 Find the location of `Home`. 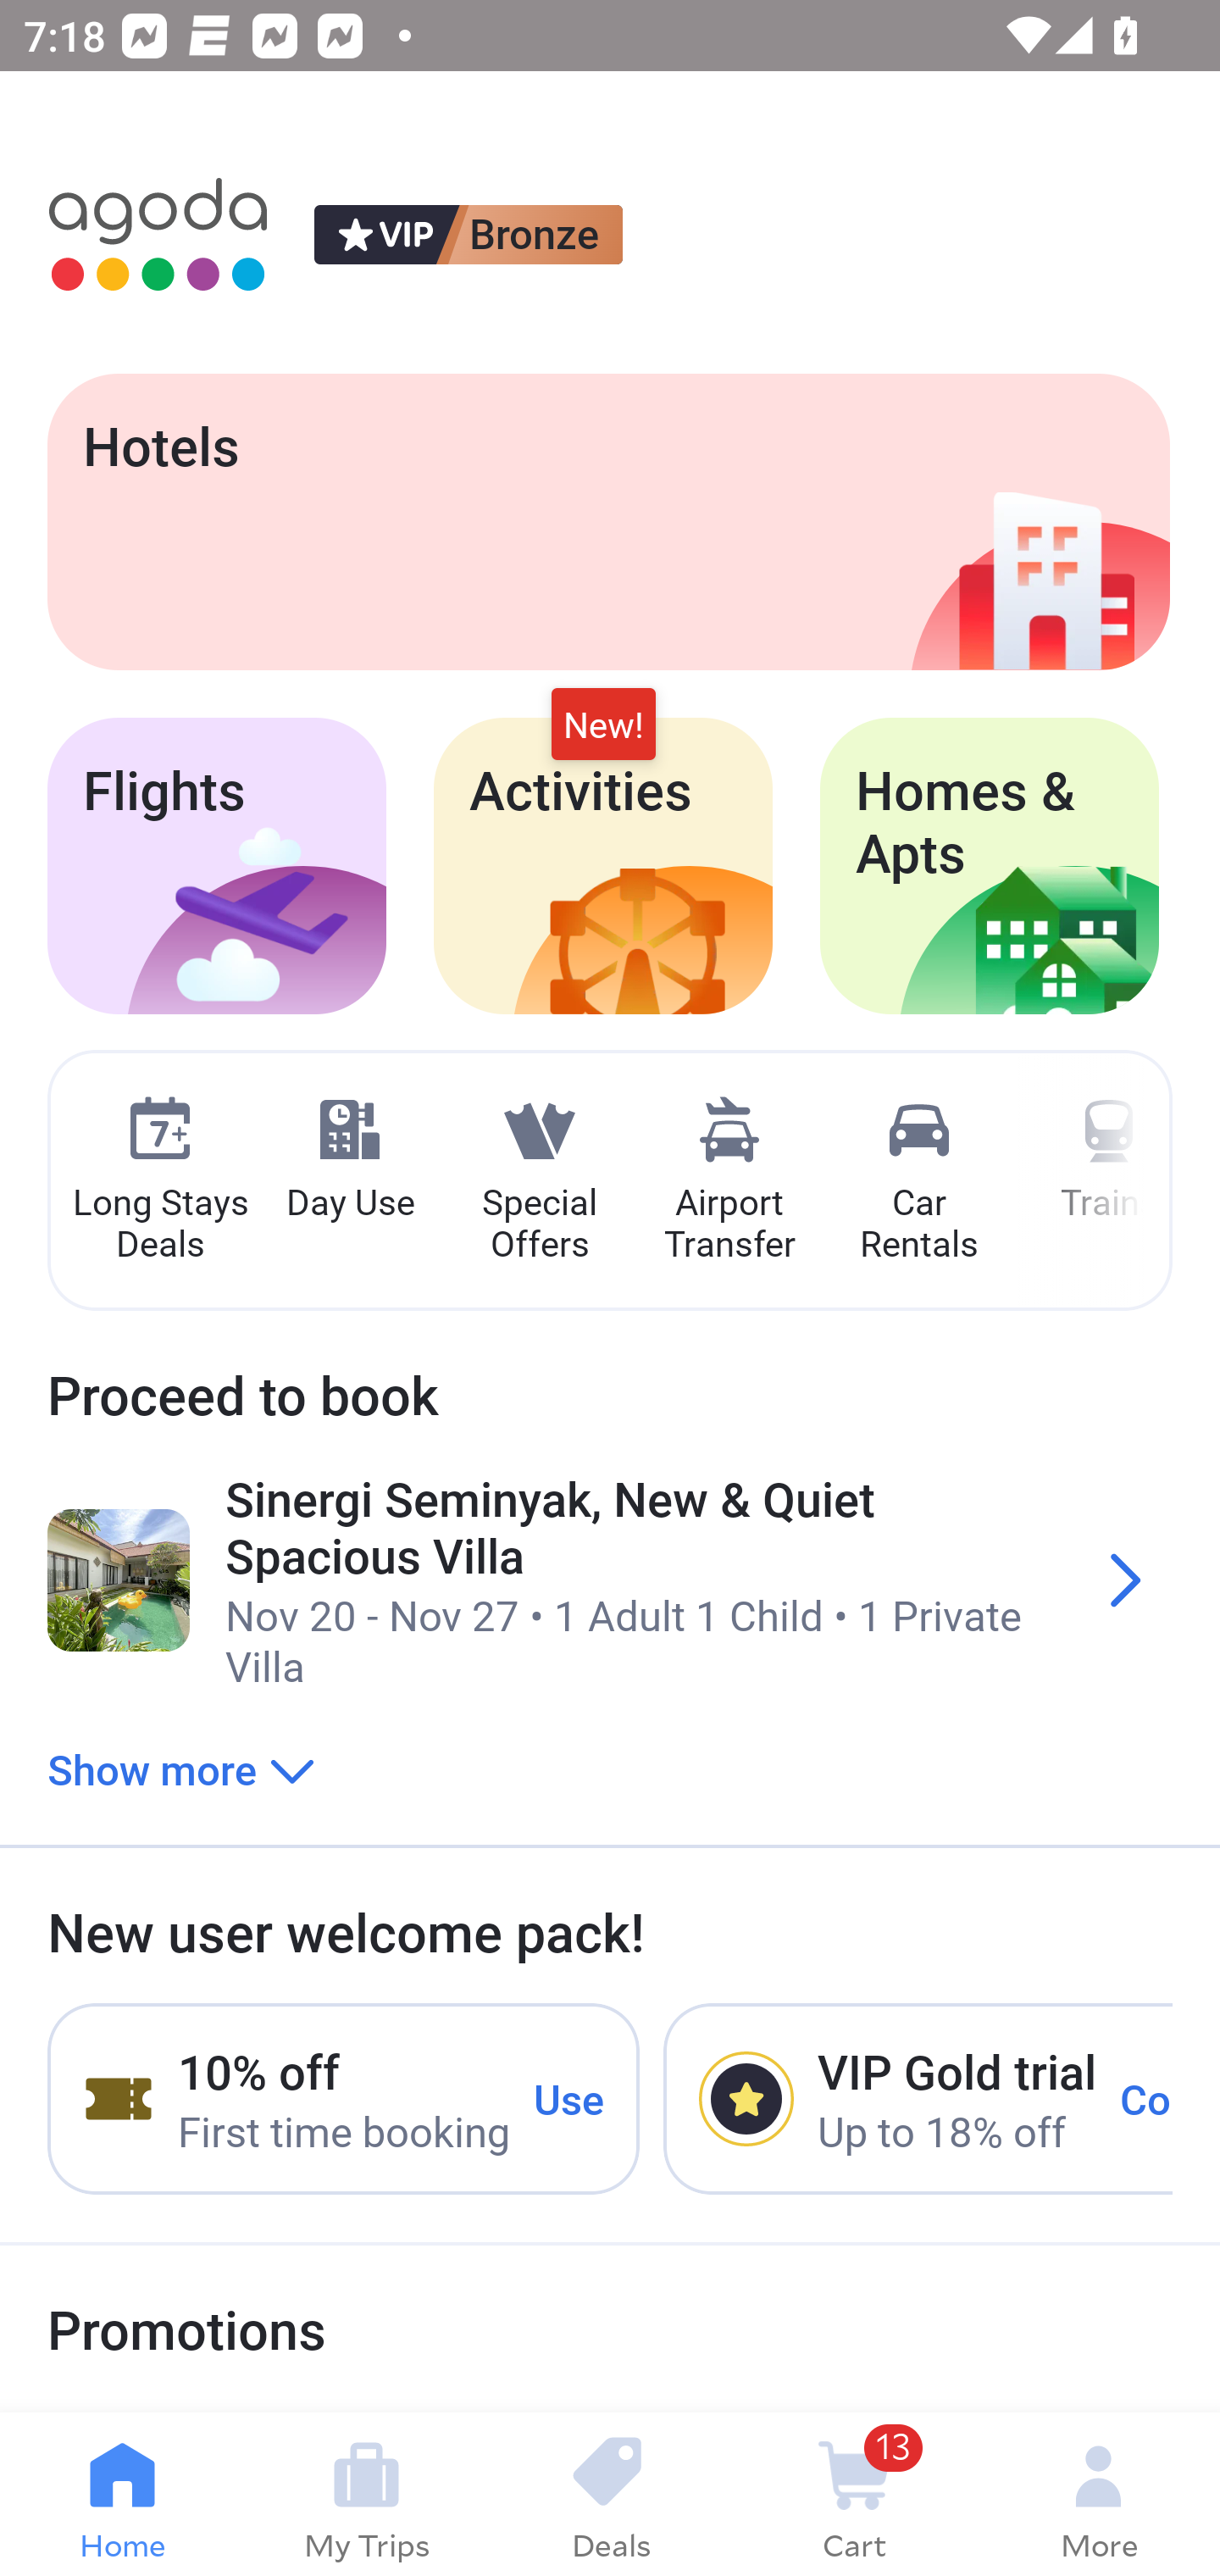

Home is located at coordinates (122, 2495).